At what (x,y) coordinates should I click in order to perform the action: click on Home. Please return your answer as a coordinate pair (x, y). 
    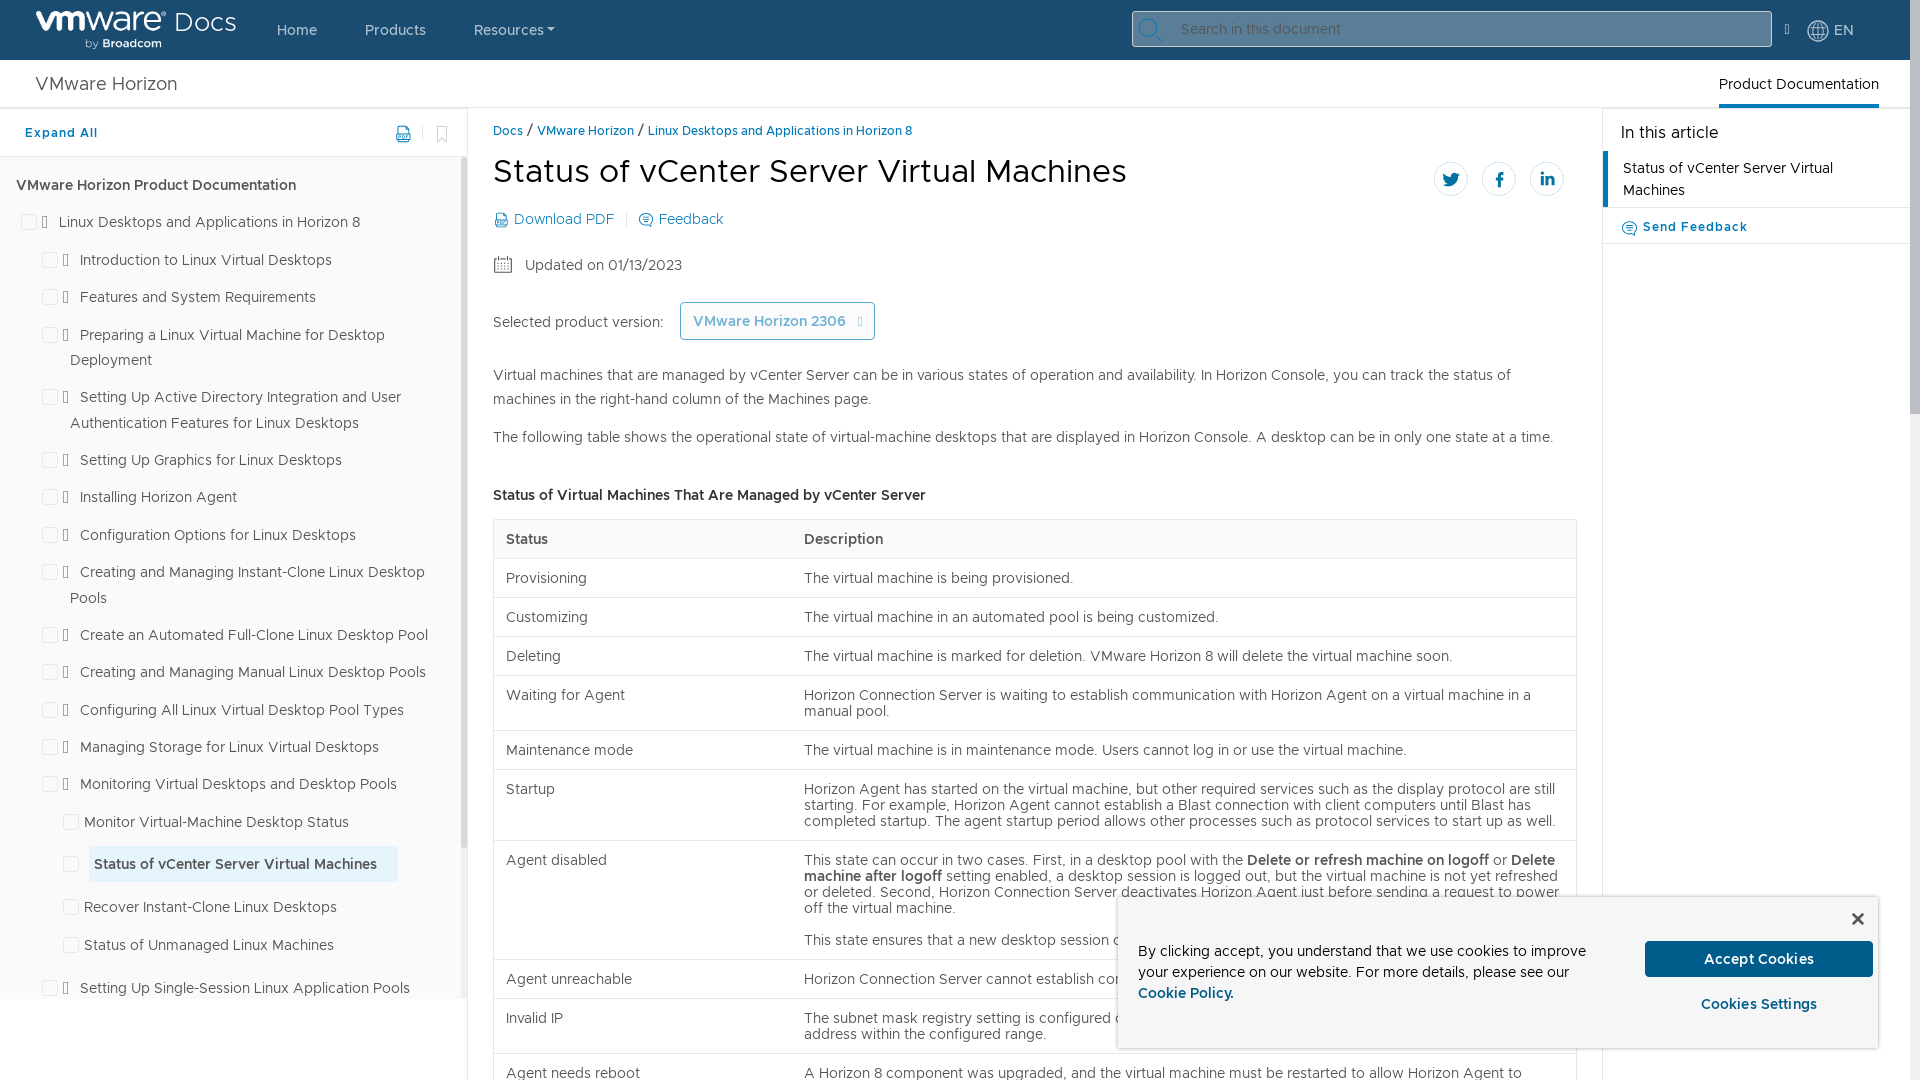
    Looking at the image, I should click on (297, 30).